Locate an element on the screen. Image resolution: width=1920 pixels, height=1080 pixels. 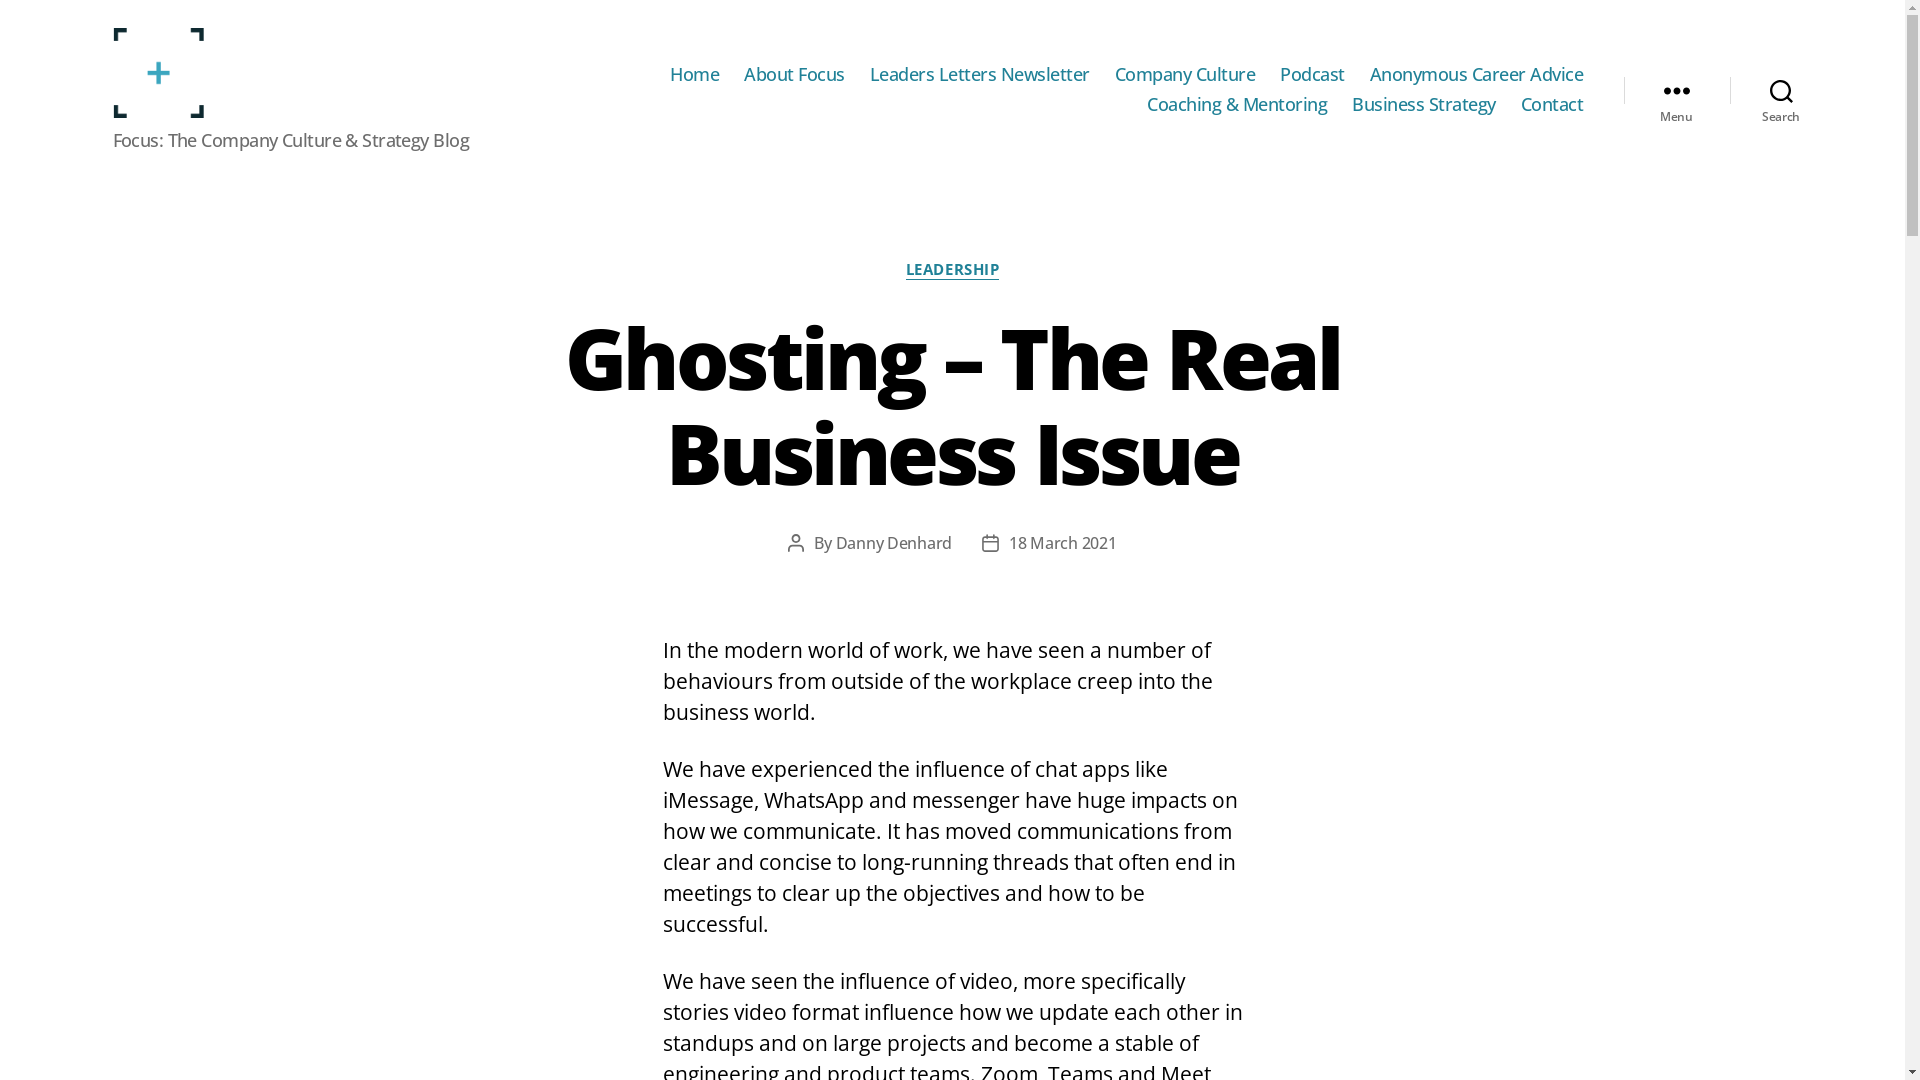
Coaching & Mentoring is located at coordinates (1237, 105).